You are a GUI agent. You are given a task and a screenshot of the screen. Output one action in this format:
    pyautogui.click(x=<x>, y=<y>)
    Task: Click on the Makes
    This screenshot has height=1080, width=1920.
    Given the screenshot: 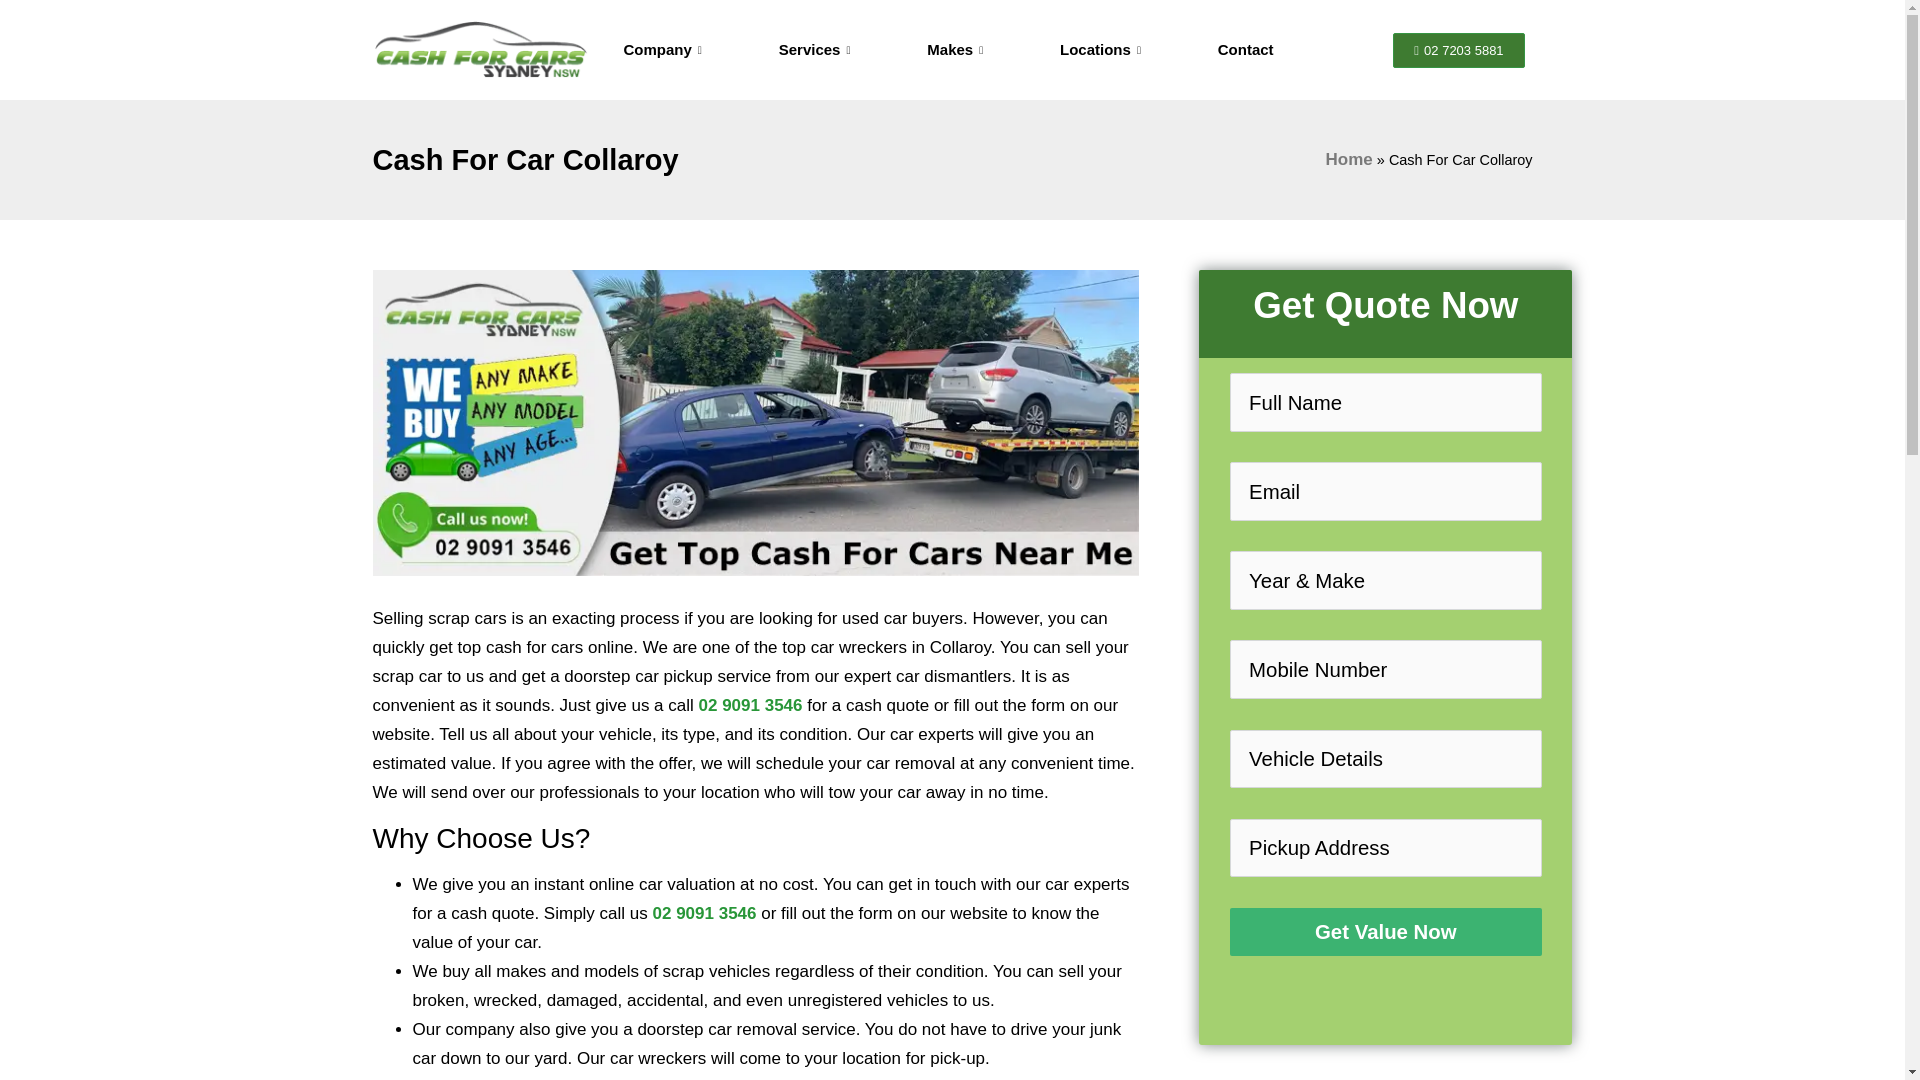 What is the action you would take?
    pyautogui.click(x=957, y=49)
    